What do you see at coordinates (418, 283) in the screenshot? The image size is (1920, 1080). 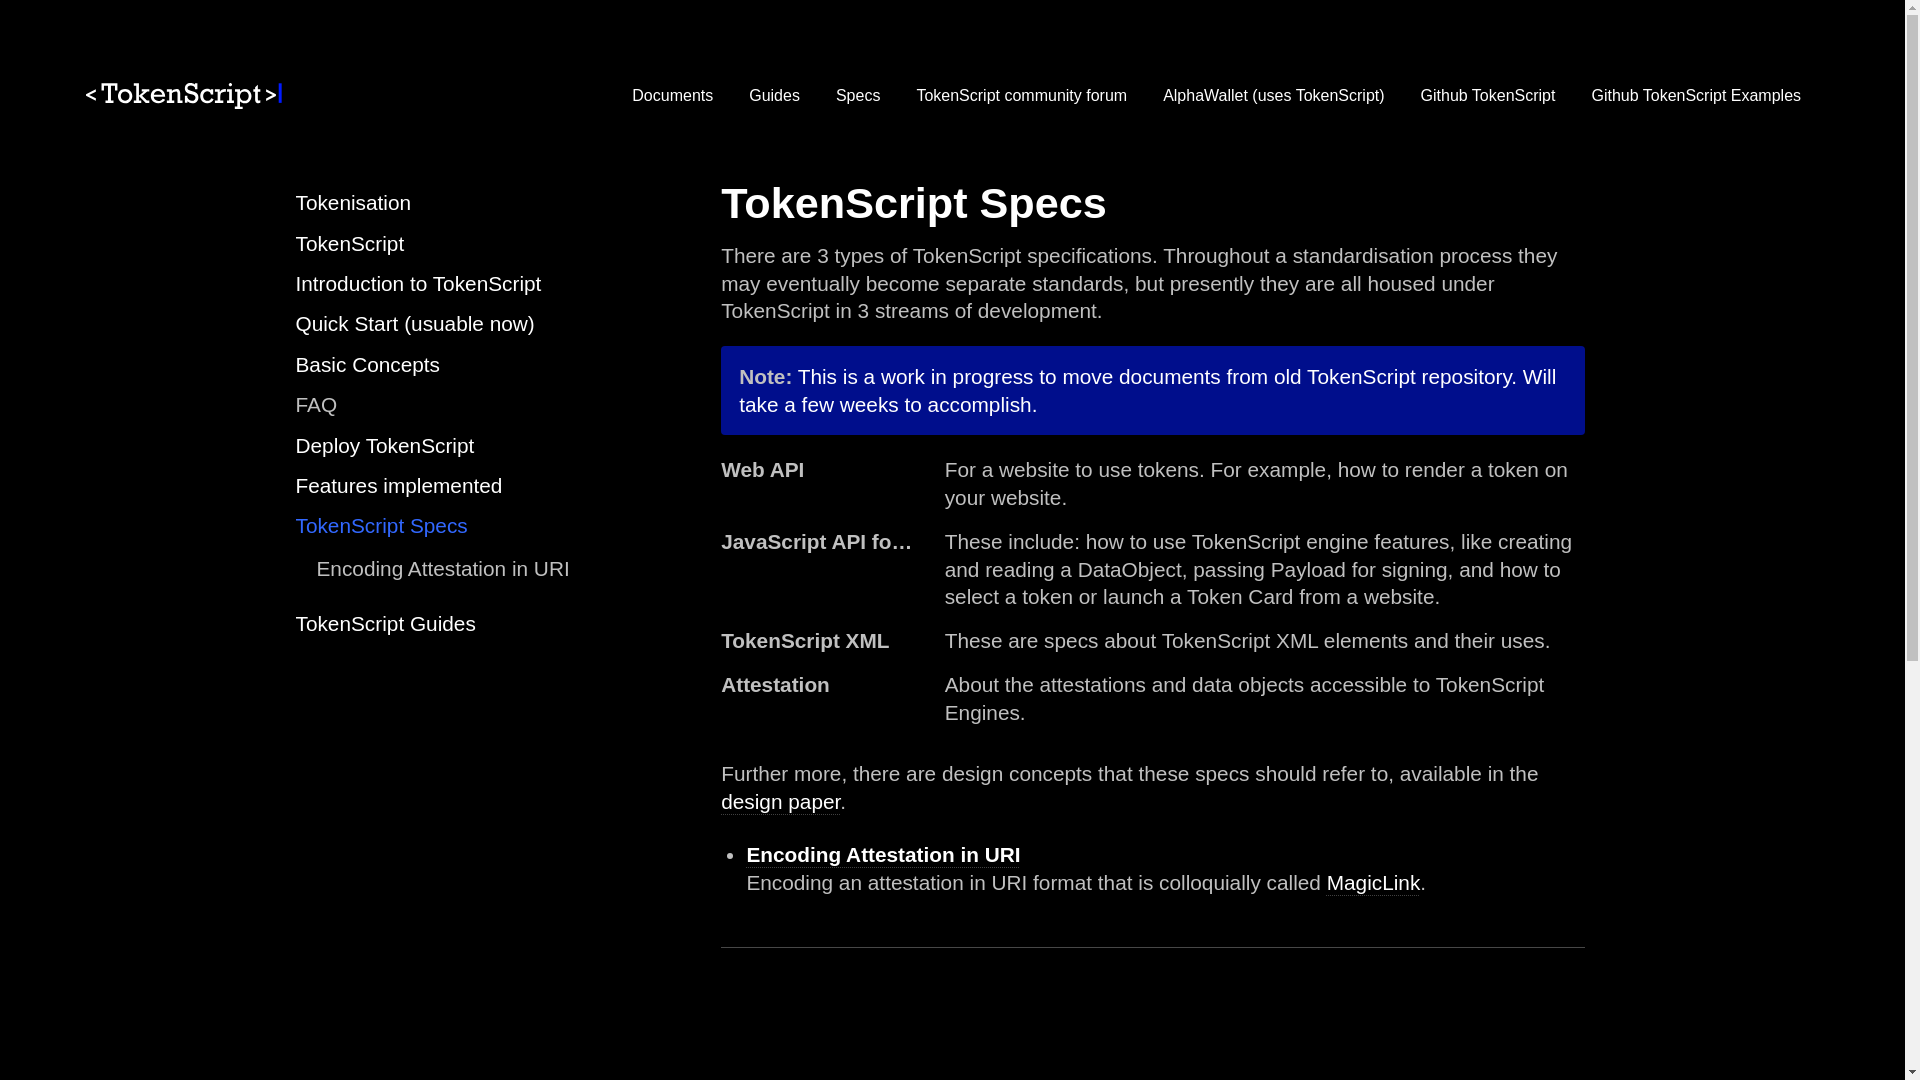 I see `Introduction to TokenScript` at bounding box center [418, 283].